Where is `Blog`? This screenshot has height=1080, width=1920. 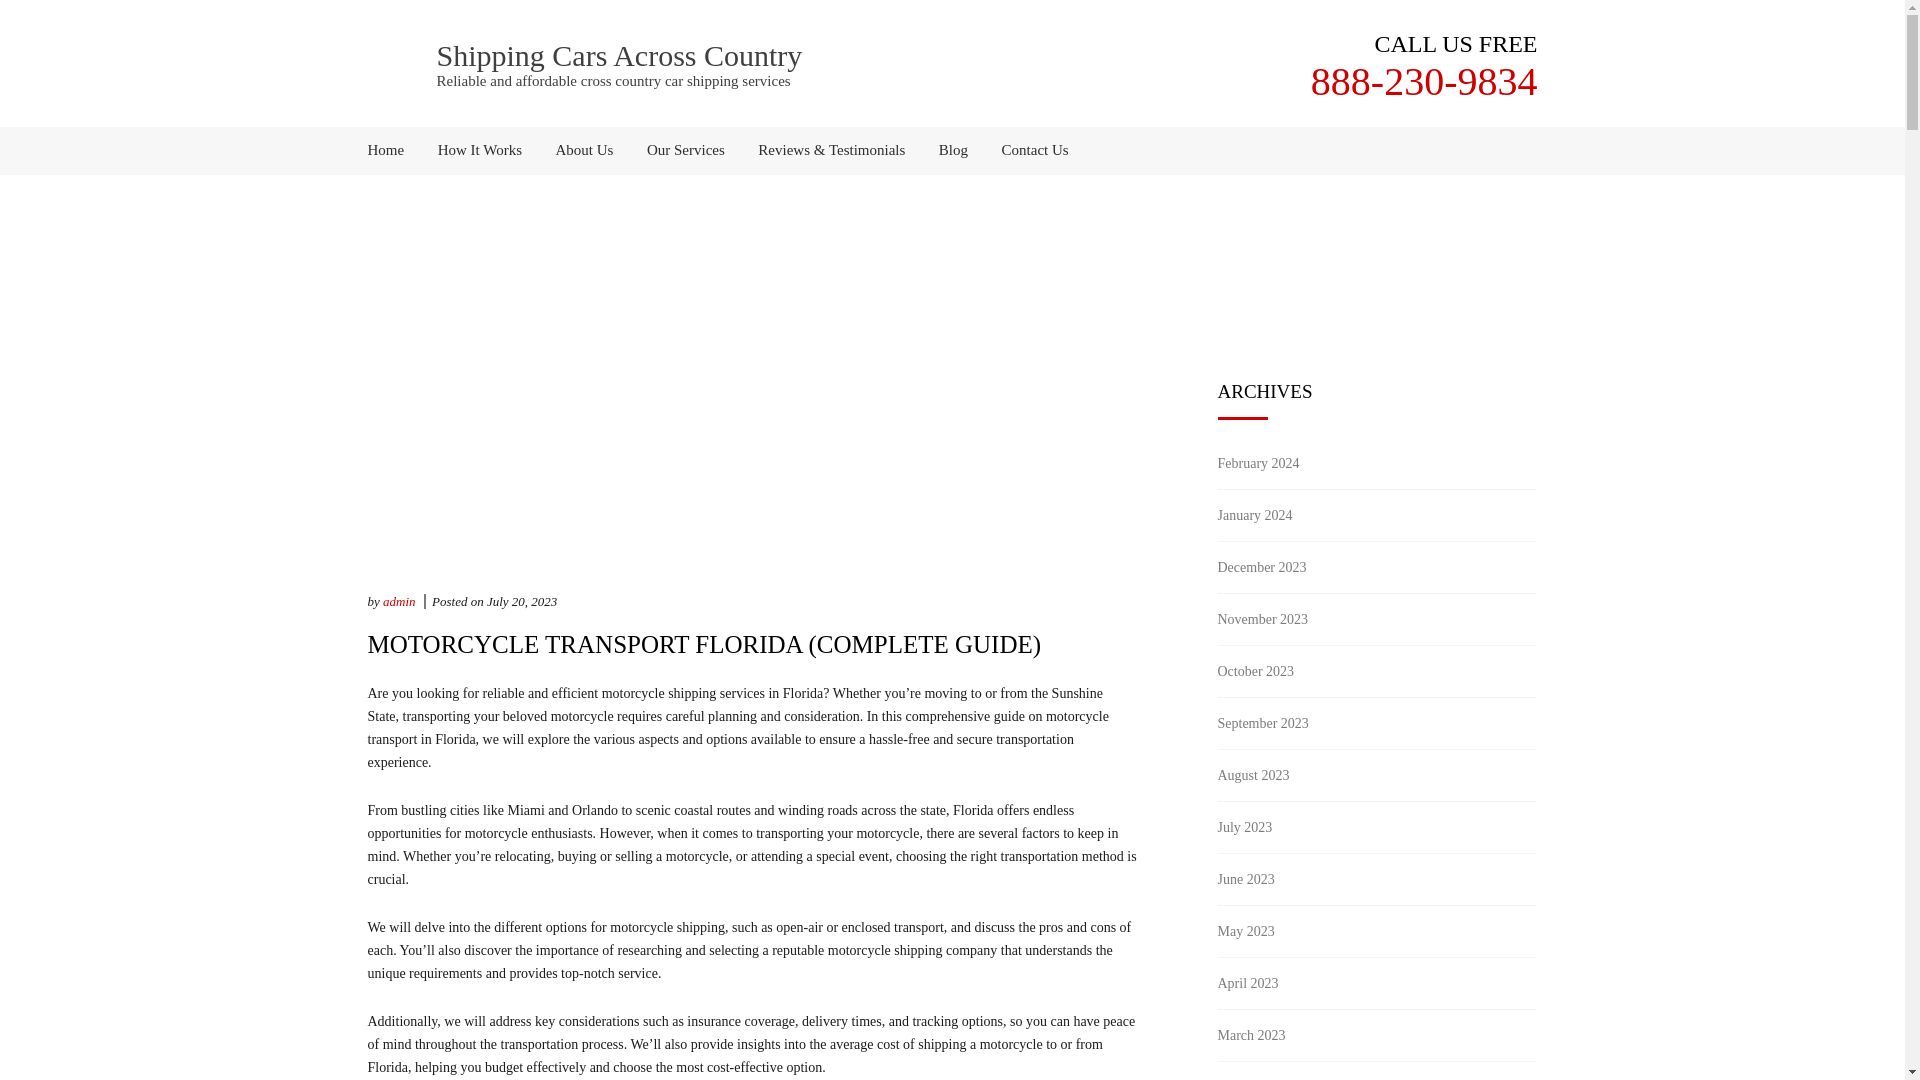 Blog is located at coordinates (953, 150).